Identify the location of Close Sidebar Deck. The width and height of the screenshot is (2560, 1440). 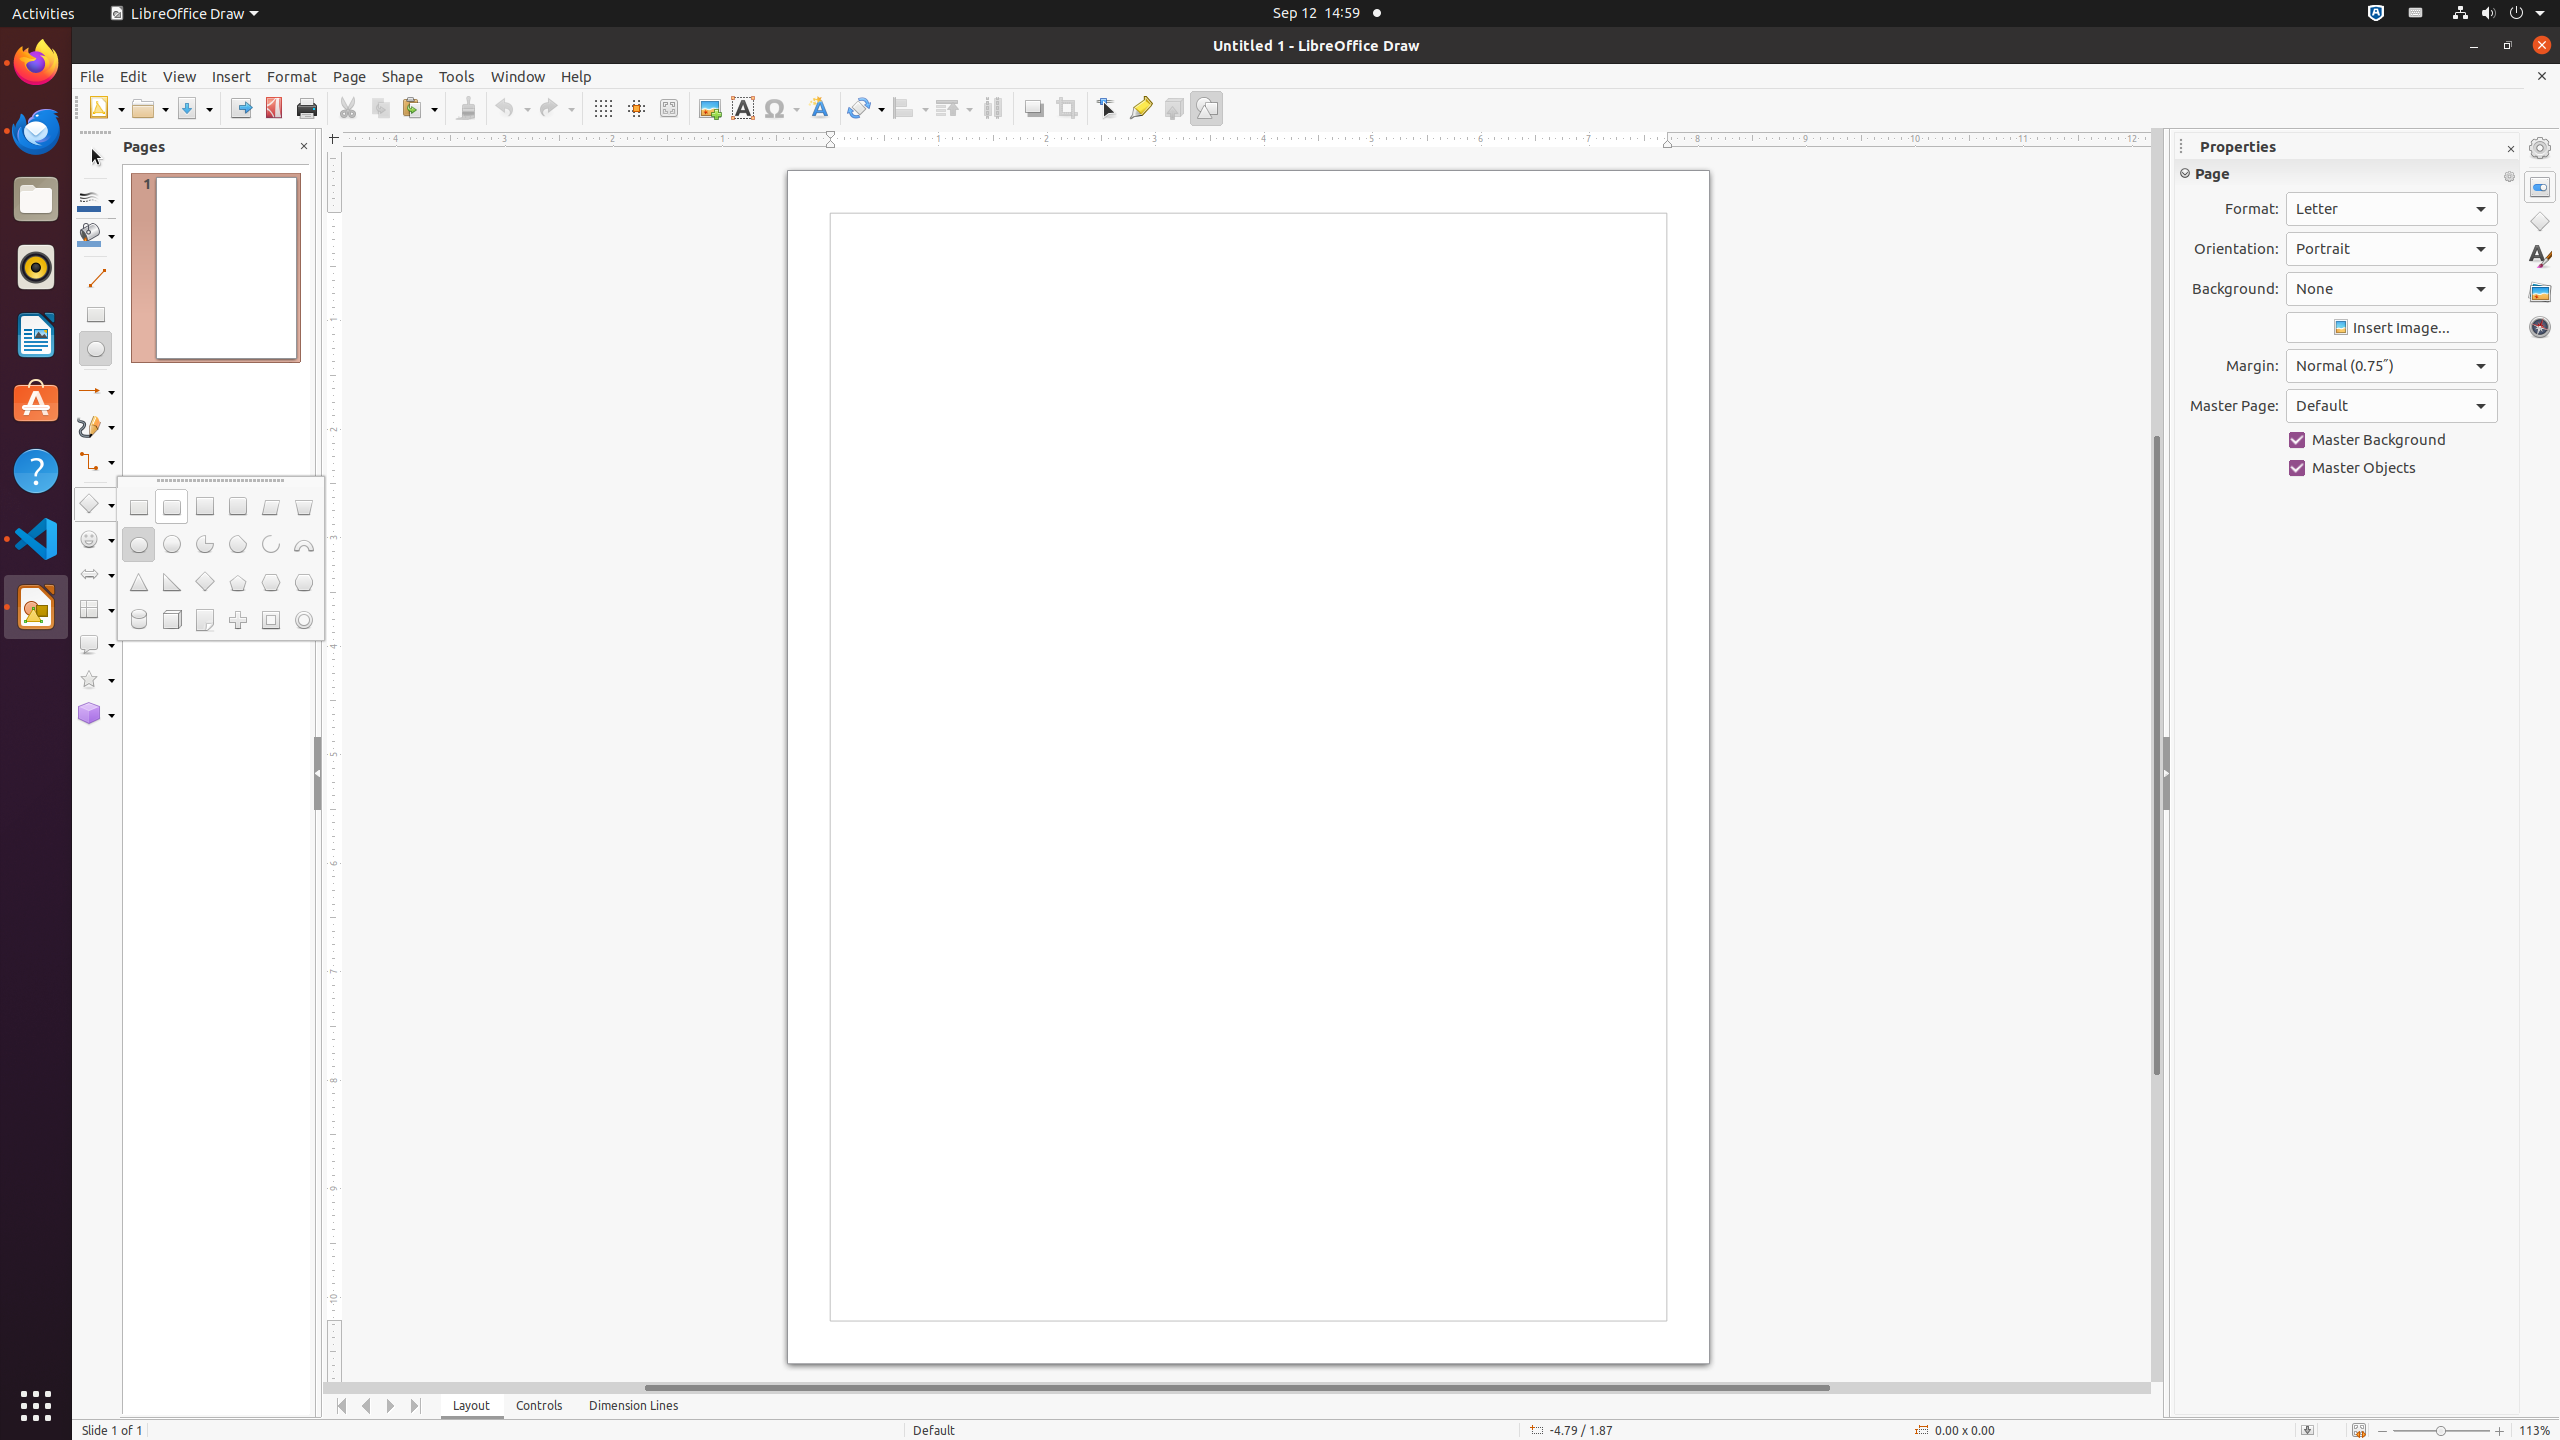
(2510, 150).